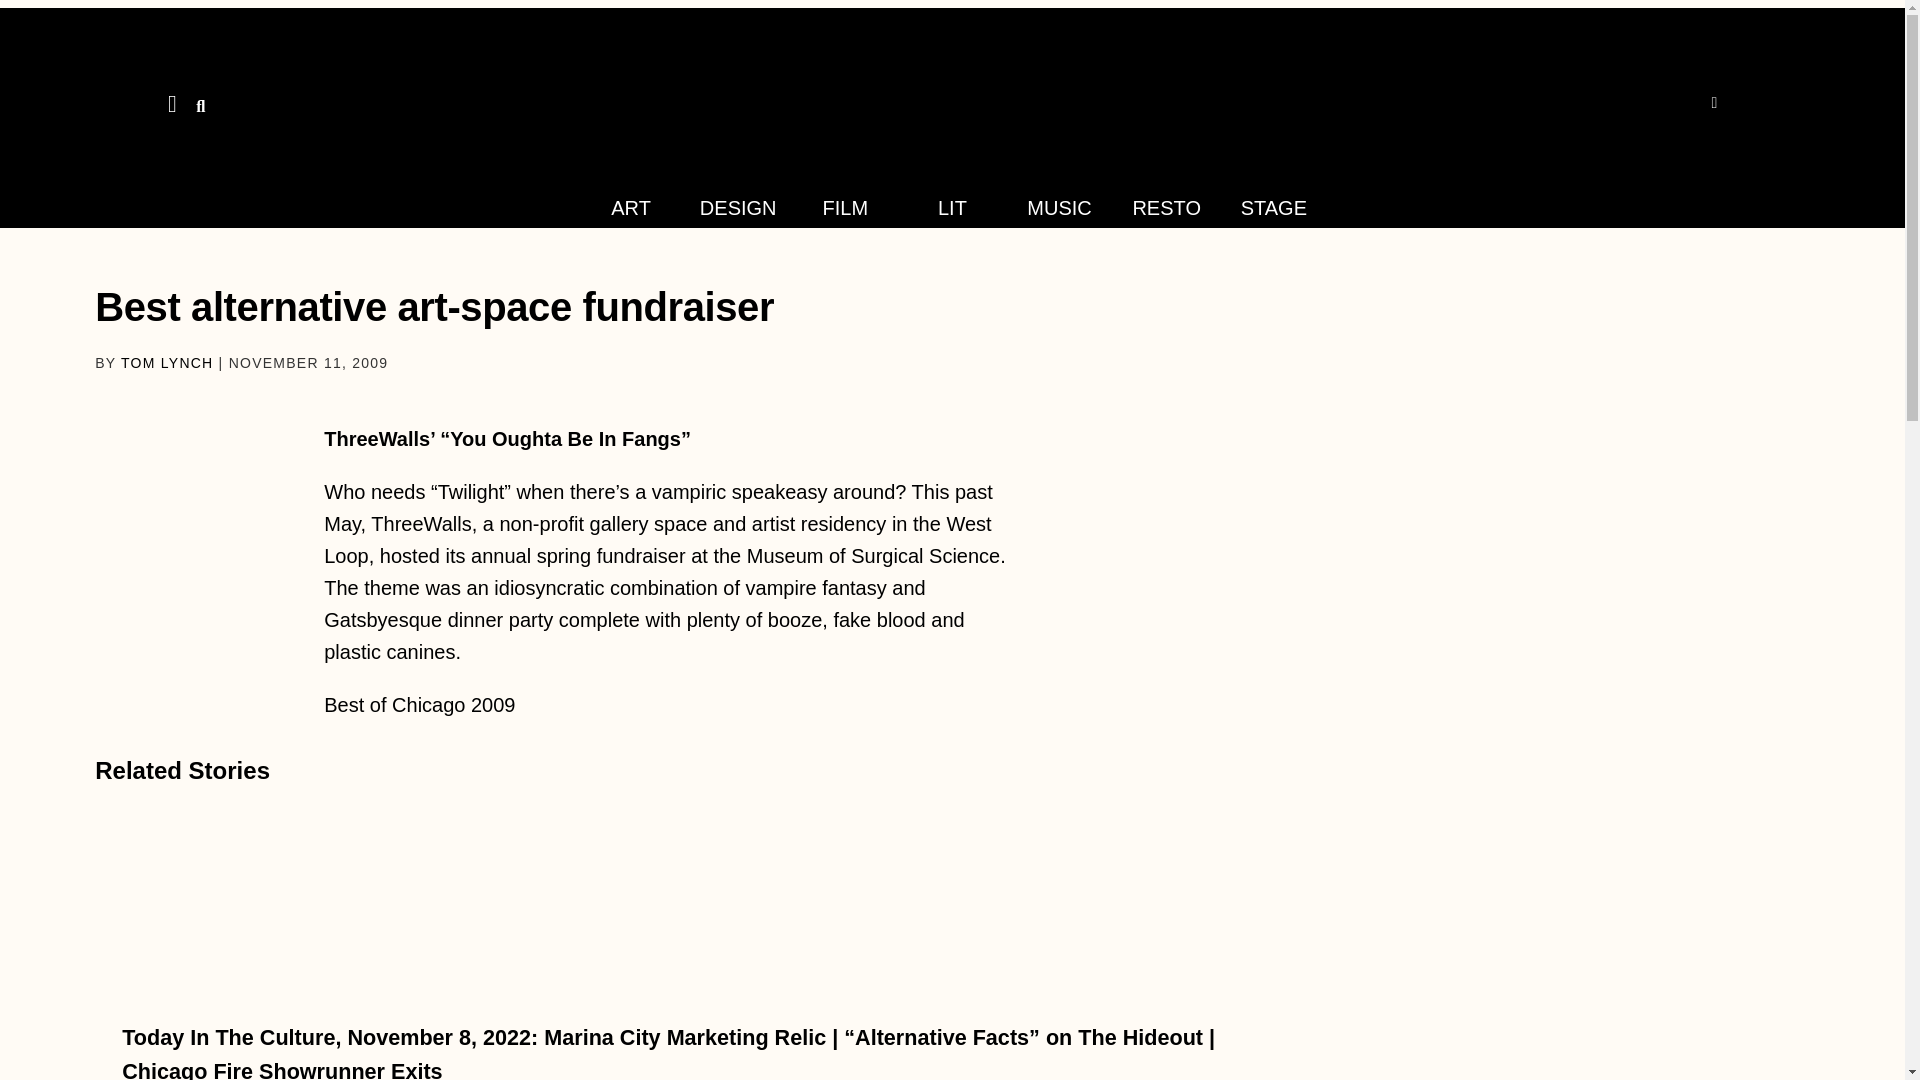  Describe the element at coordinates (630, 208) in the screenshot. I see `ART` at that location.